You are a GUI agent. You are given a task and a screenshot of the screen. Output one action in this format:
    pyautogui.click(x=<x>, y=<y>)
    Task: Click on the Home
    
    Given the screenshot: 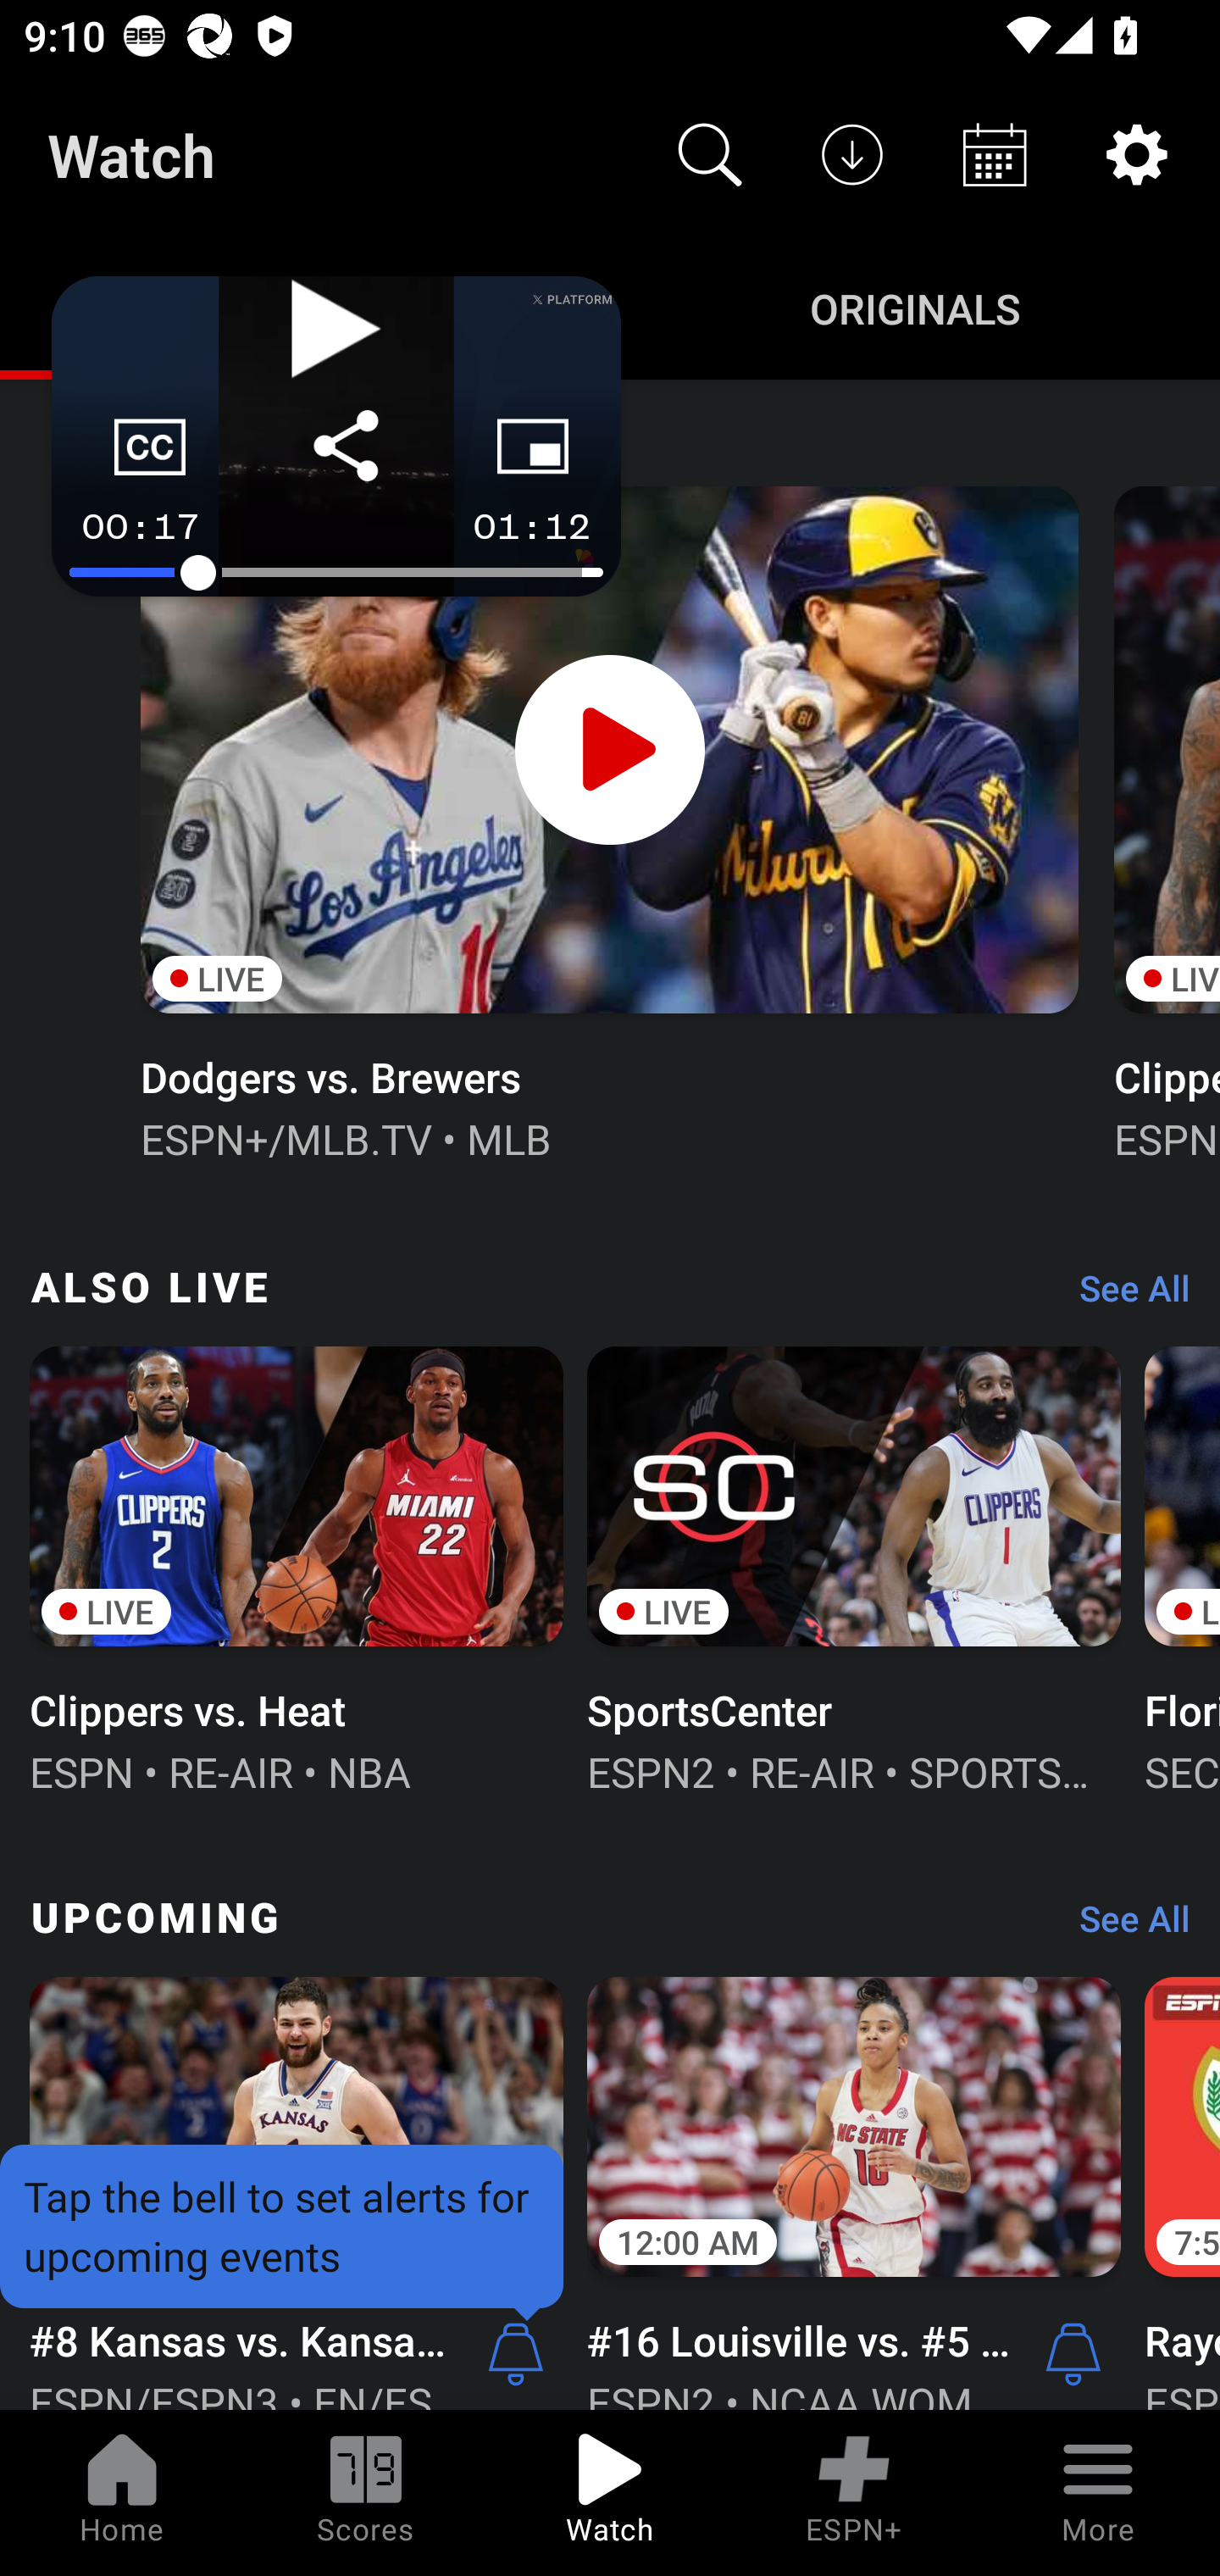 What is the action you would take?
    pyautogui.click(x=122, y=2493)
    